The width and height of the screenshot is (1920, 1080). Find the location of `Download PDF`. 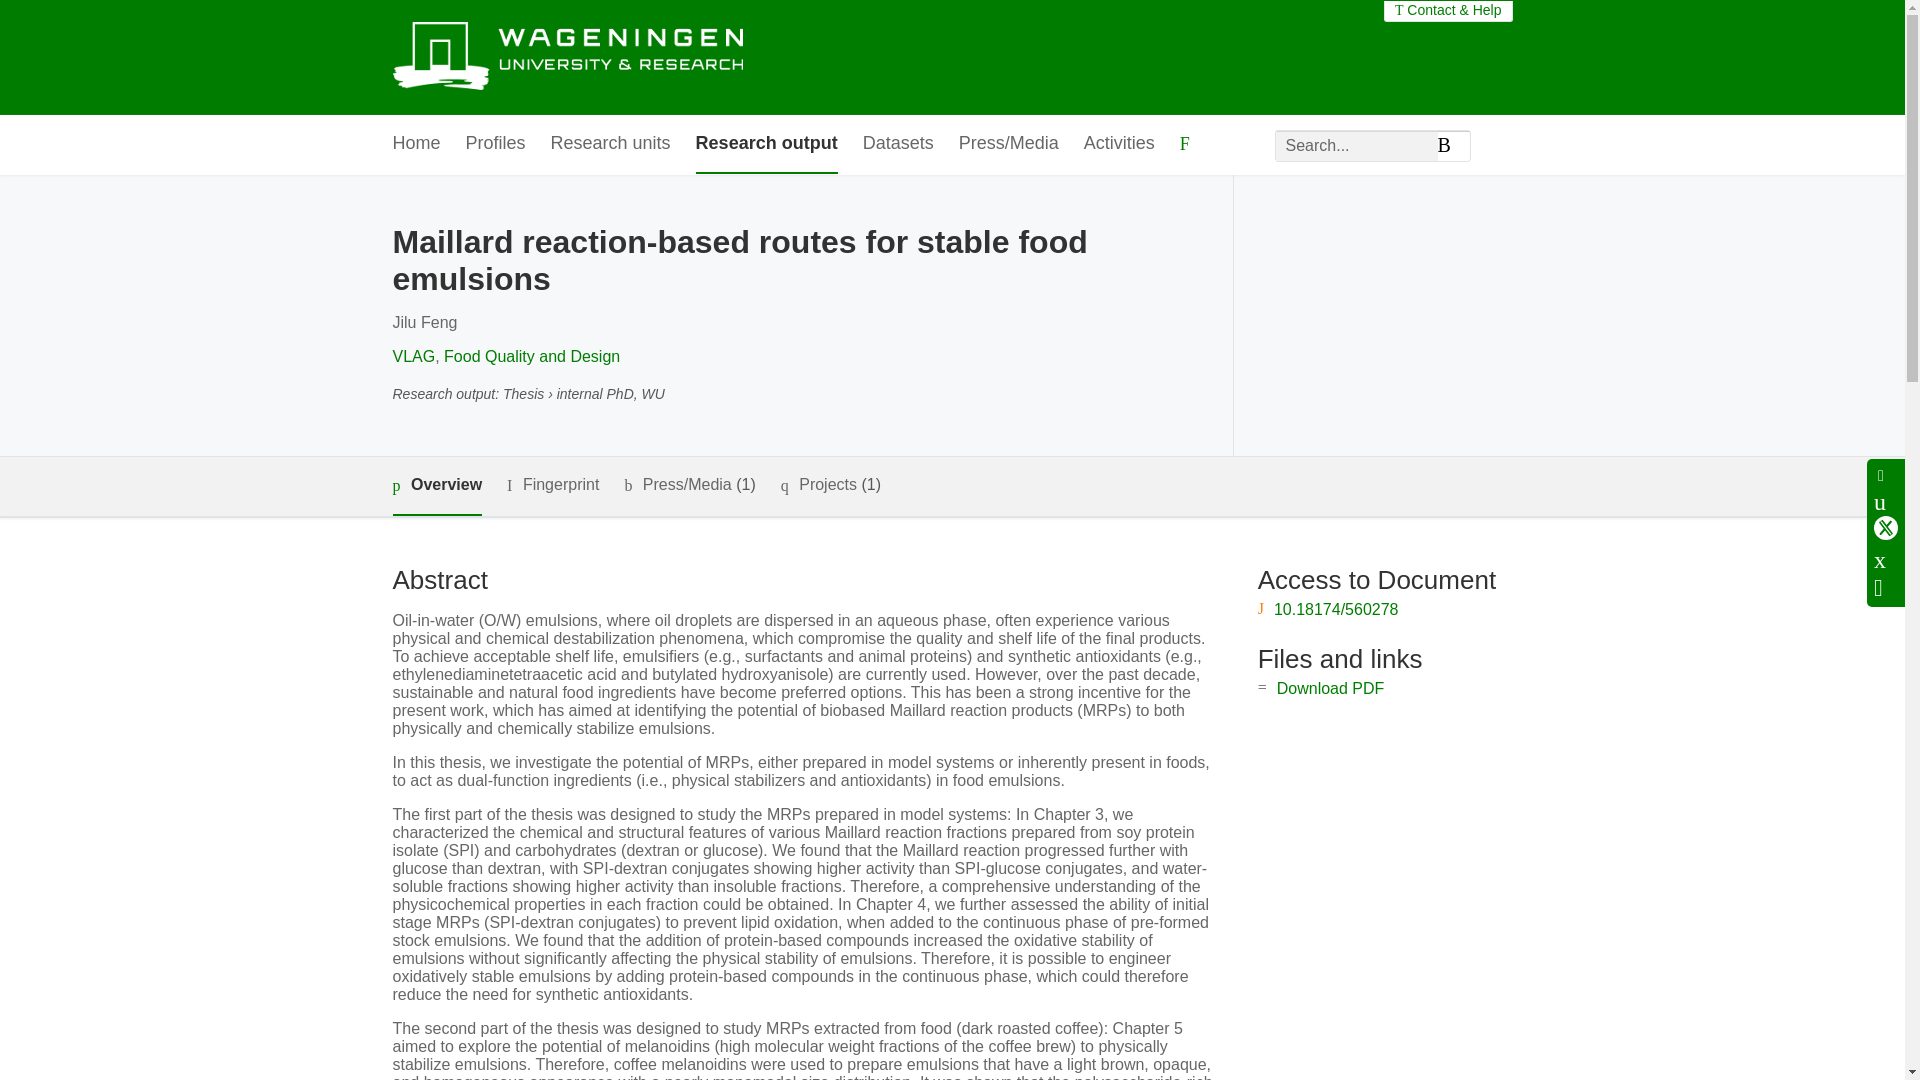

Download PDF is located at coordinates (1330, 688).